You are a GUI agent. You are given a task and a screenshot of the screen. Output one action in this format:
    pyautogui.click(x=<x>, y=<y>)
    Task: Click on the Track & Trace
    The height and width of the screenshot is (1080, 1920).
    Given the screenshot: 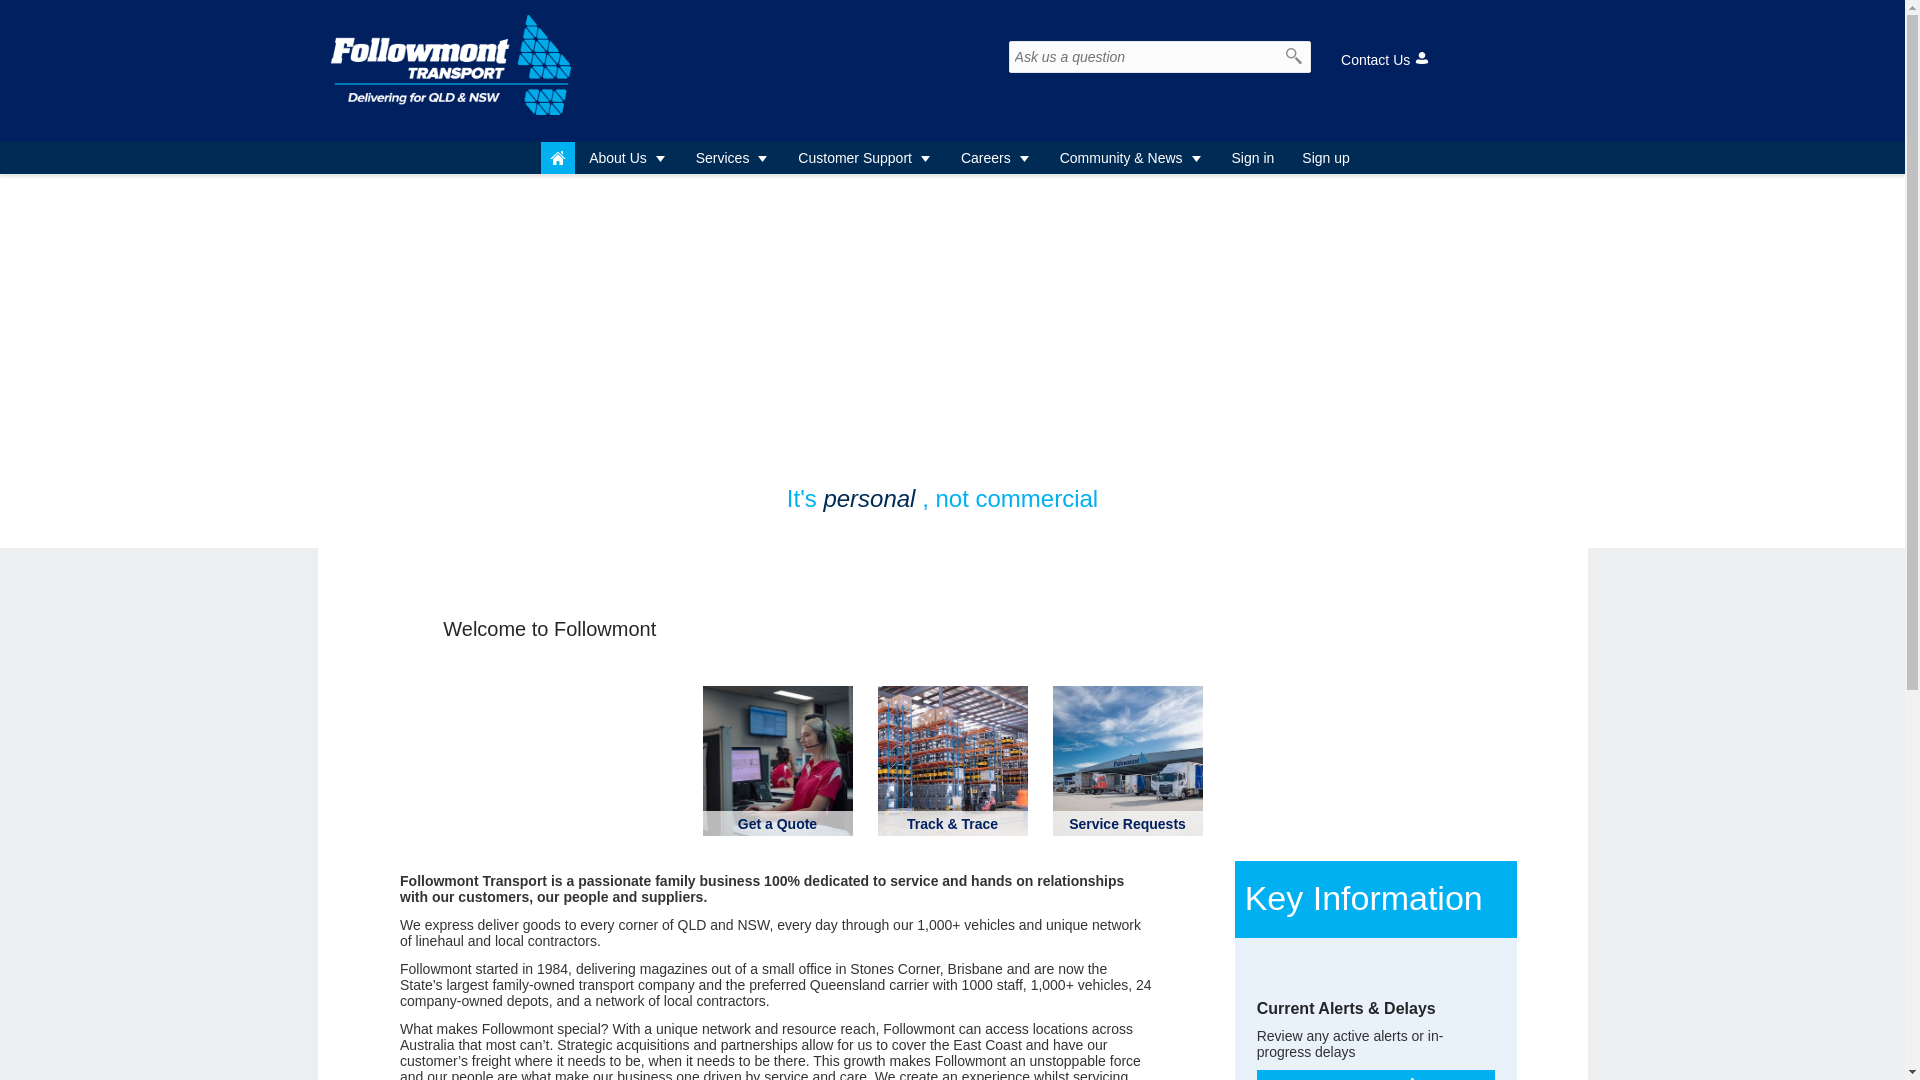 What is the action you would take?
    pyautogui.click(x=952, y=824)
    